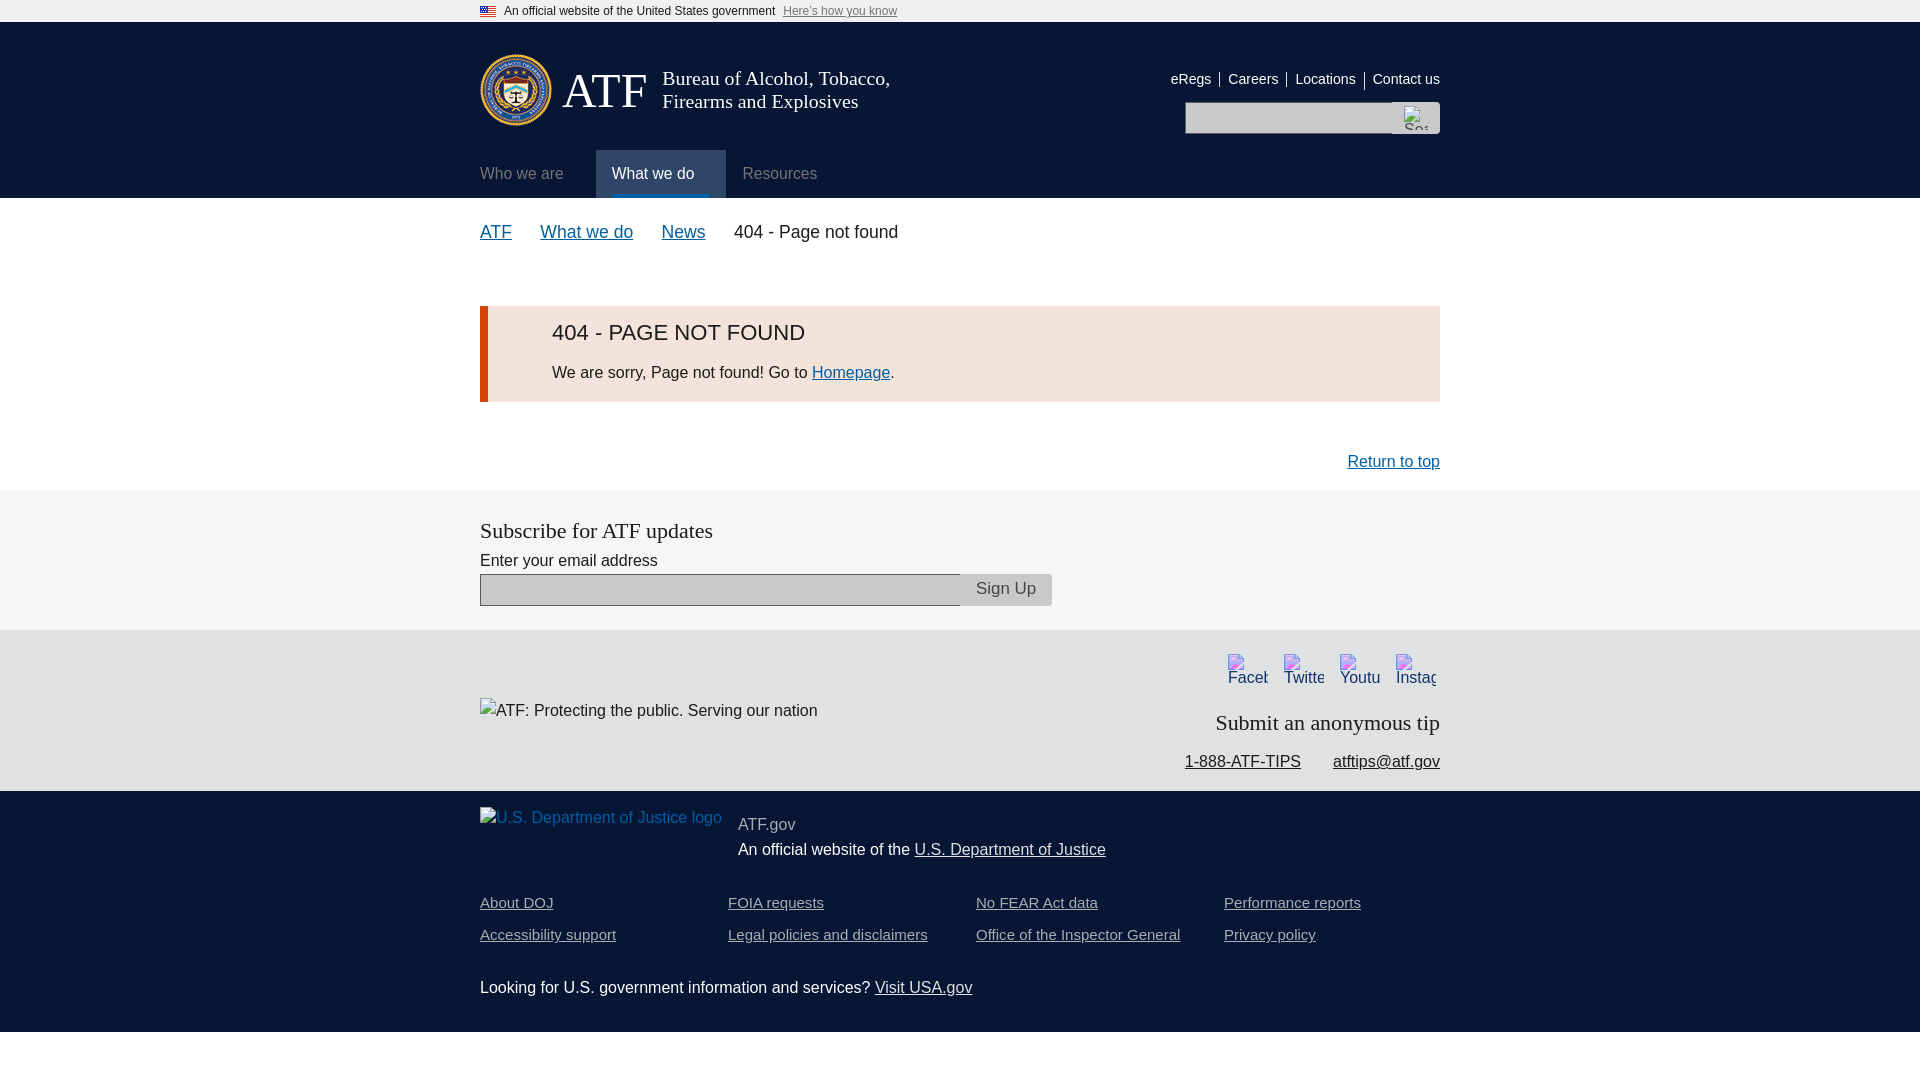 The image size is (1920, 1080). What do you see at coordinates (1006, 589) in the screenshot?
I see `Sign Up` at bounding box center [1006, 589].